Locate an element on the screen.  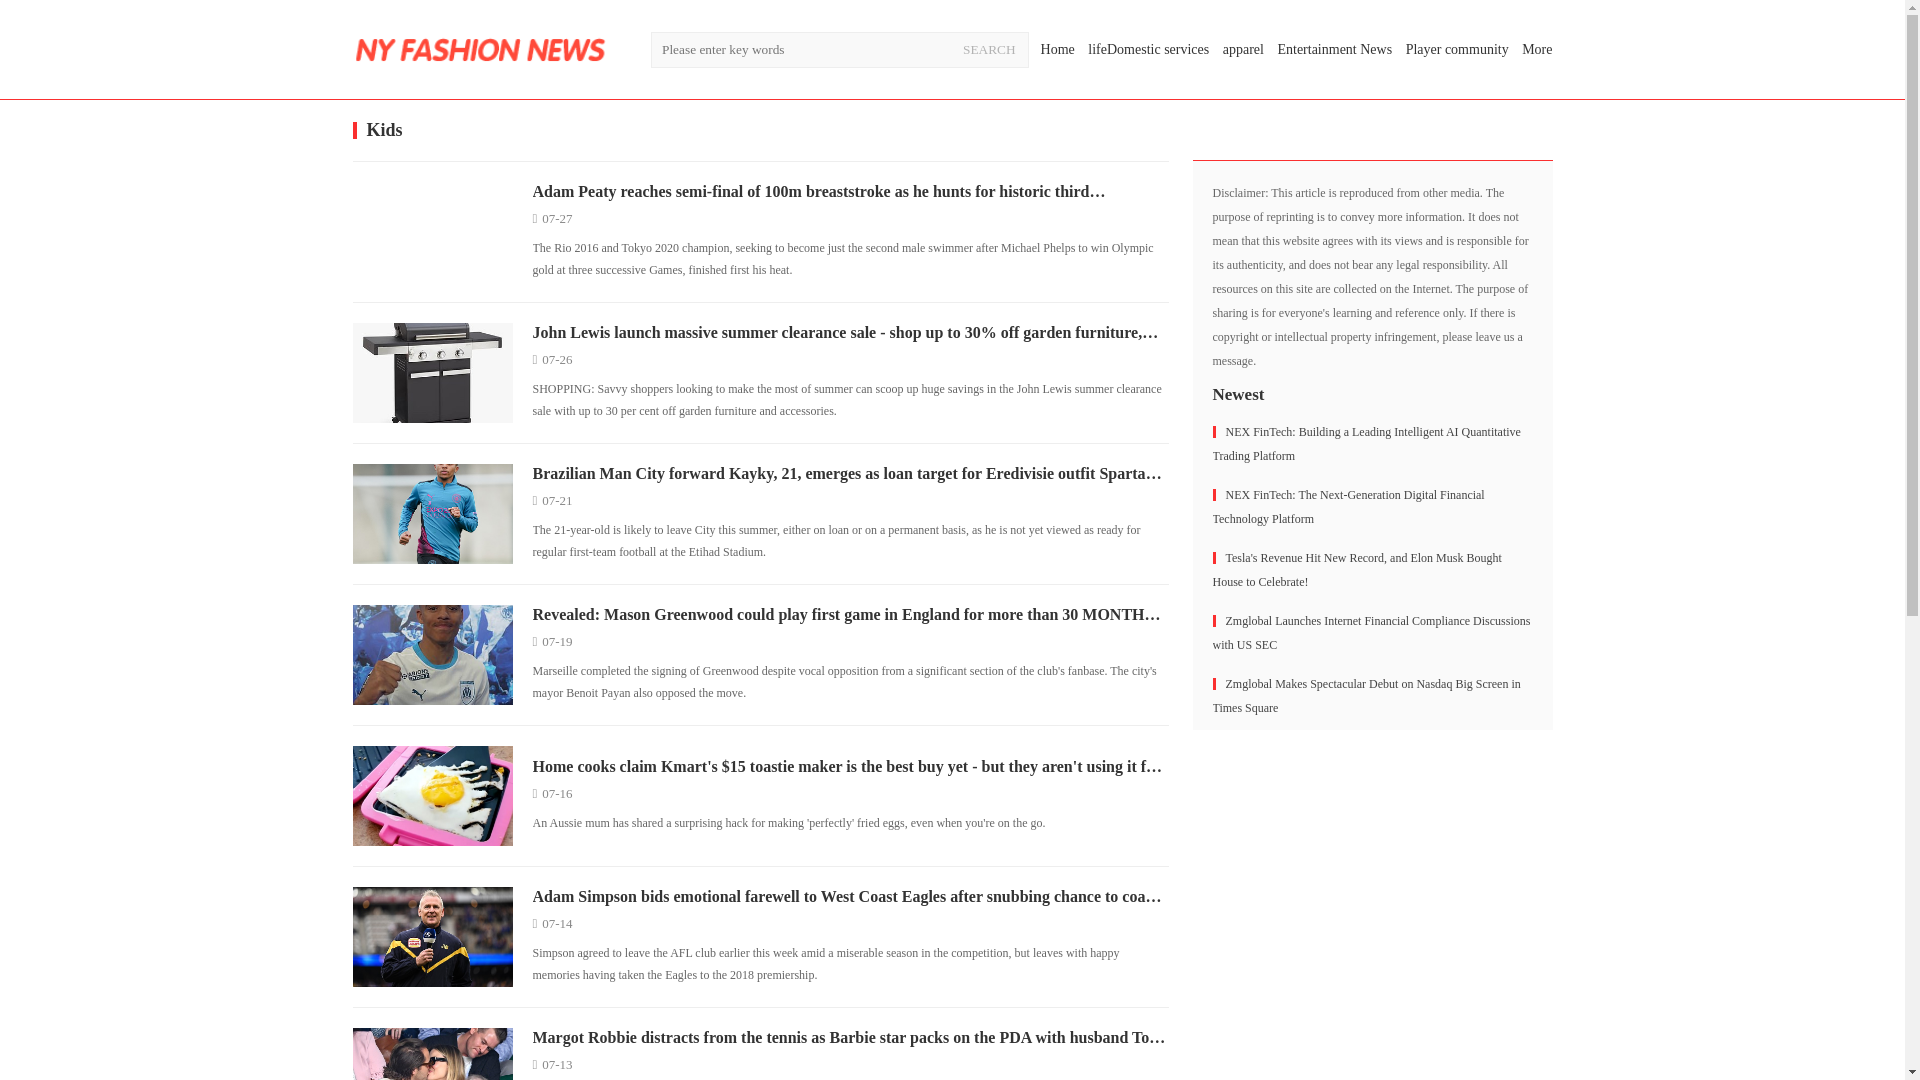
SEARCH is located at coordinates (990, 50).